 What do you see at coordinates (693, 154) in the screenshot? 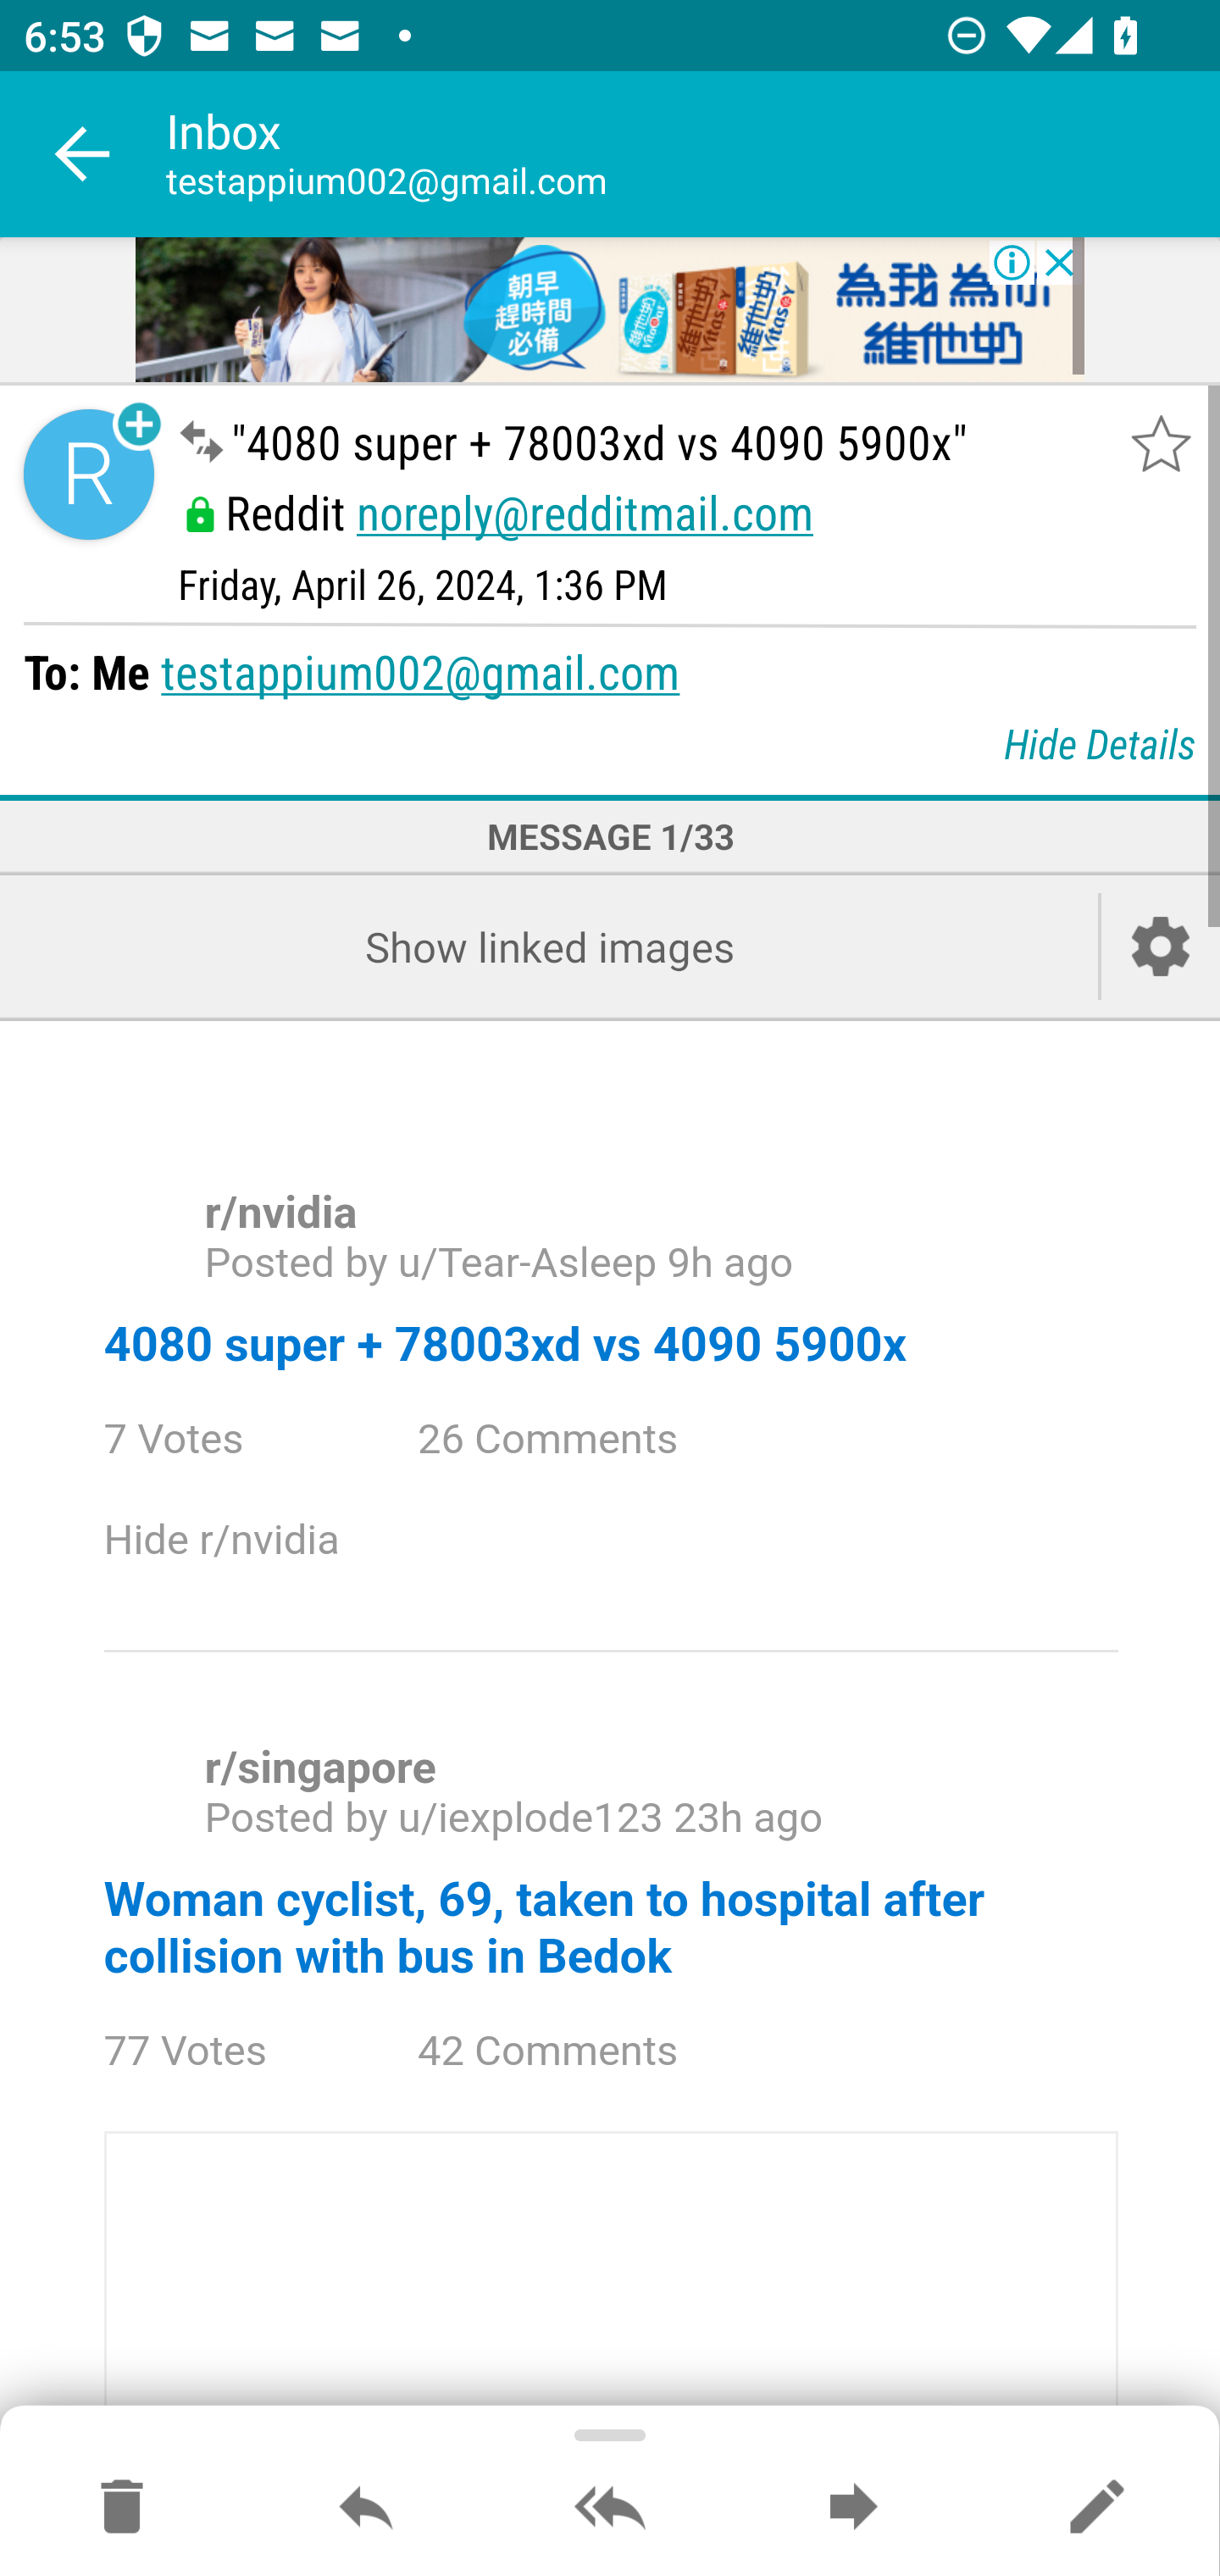
I see `Inbox testappium002@gmail.com` at bounding box center [693, 154].